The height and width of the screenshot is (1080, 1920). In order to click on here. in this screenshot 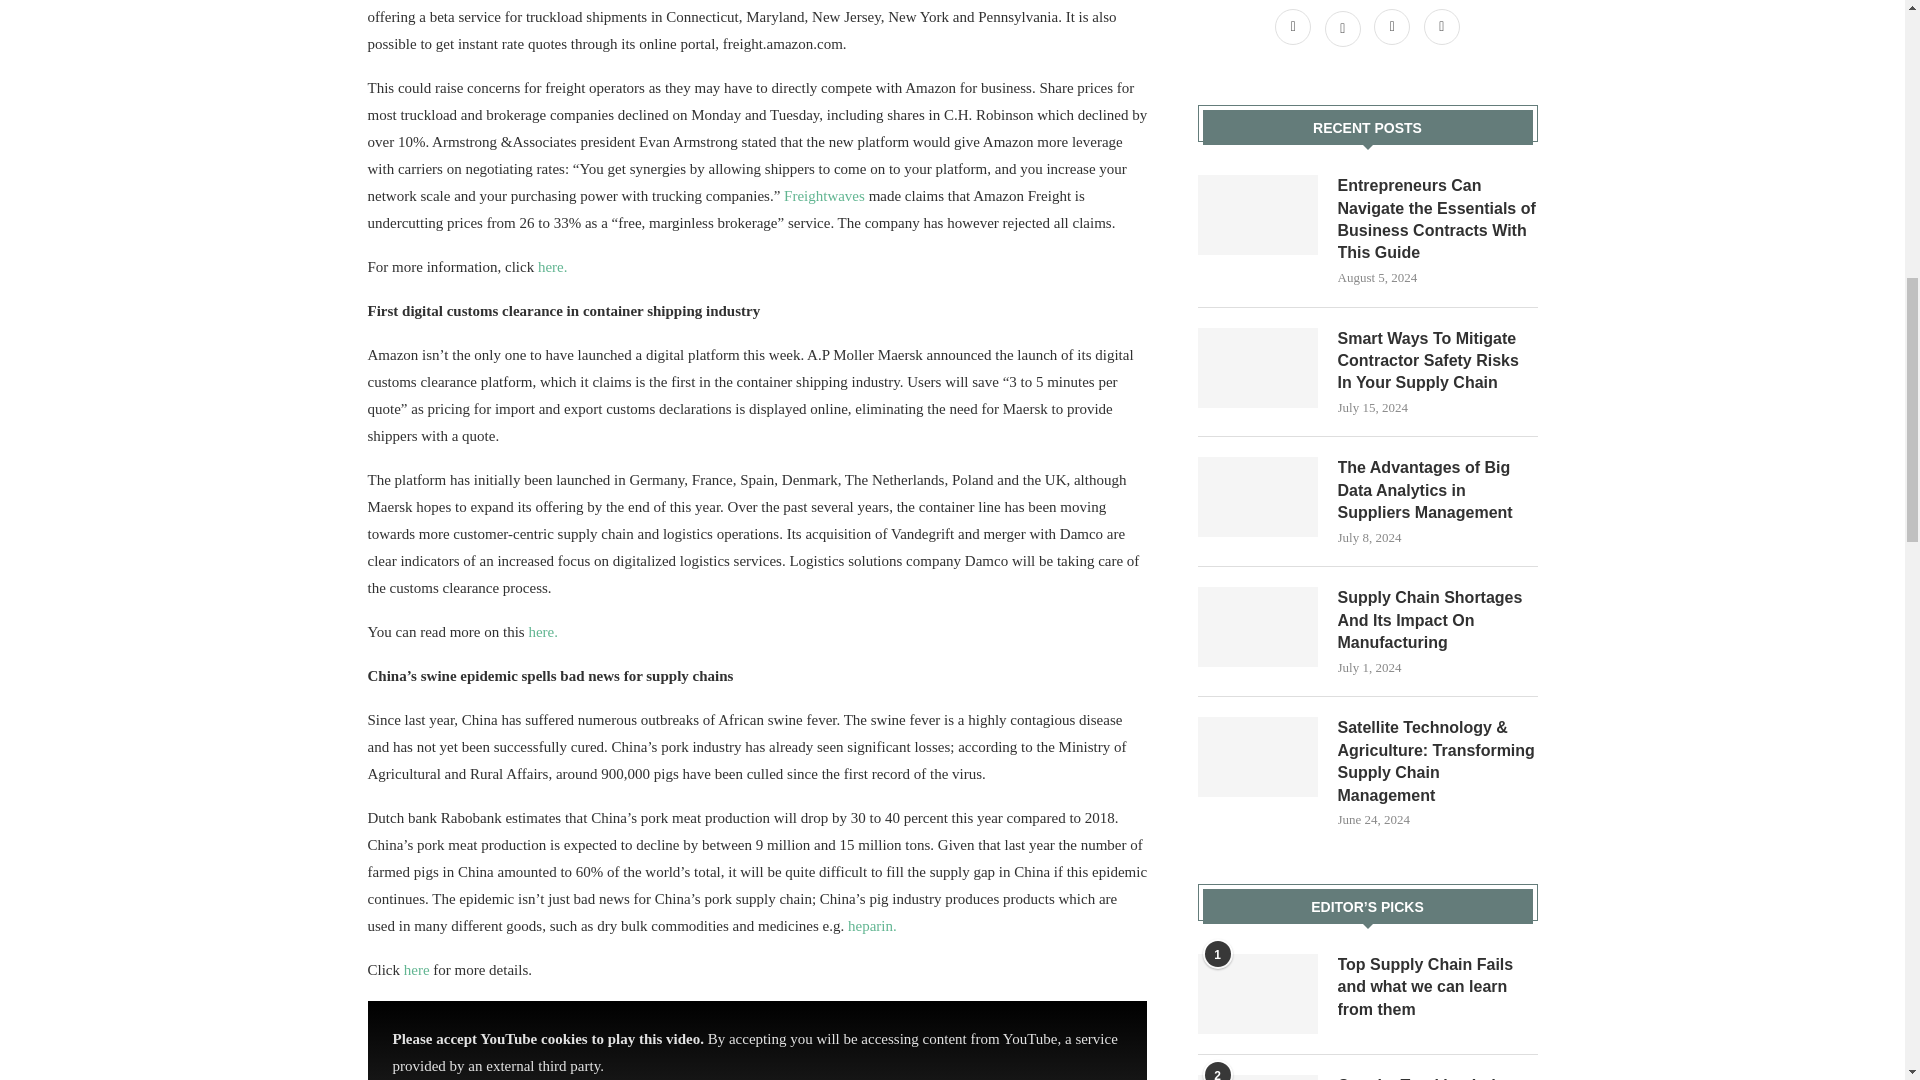, I will do `click(552, 267)`.